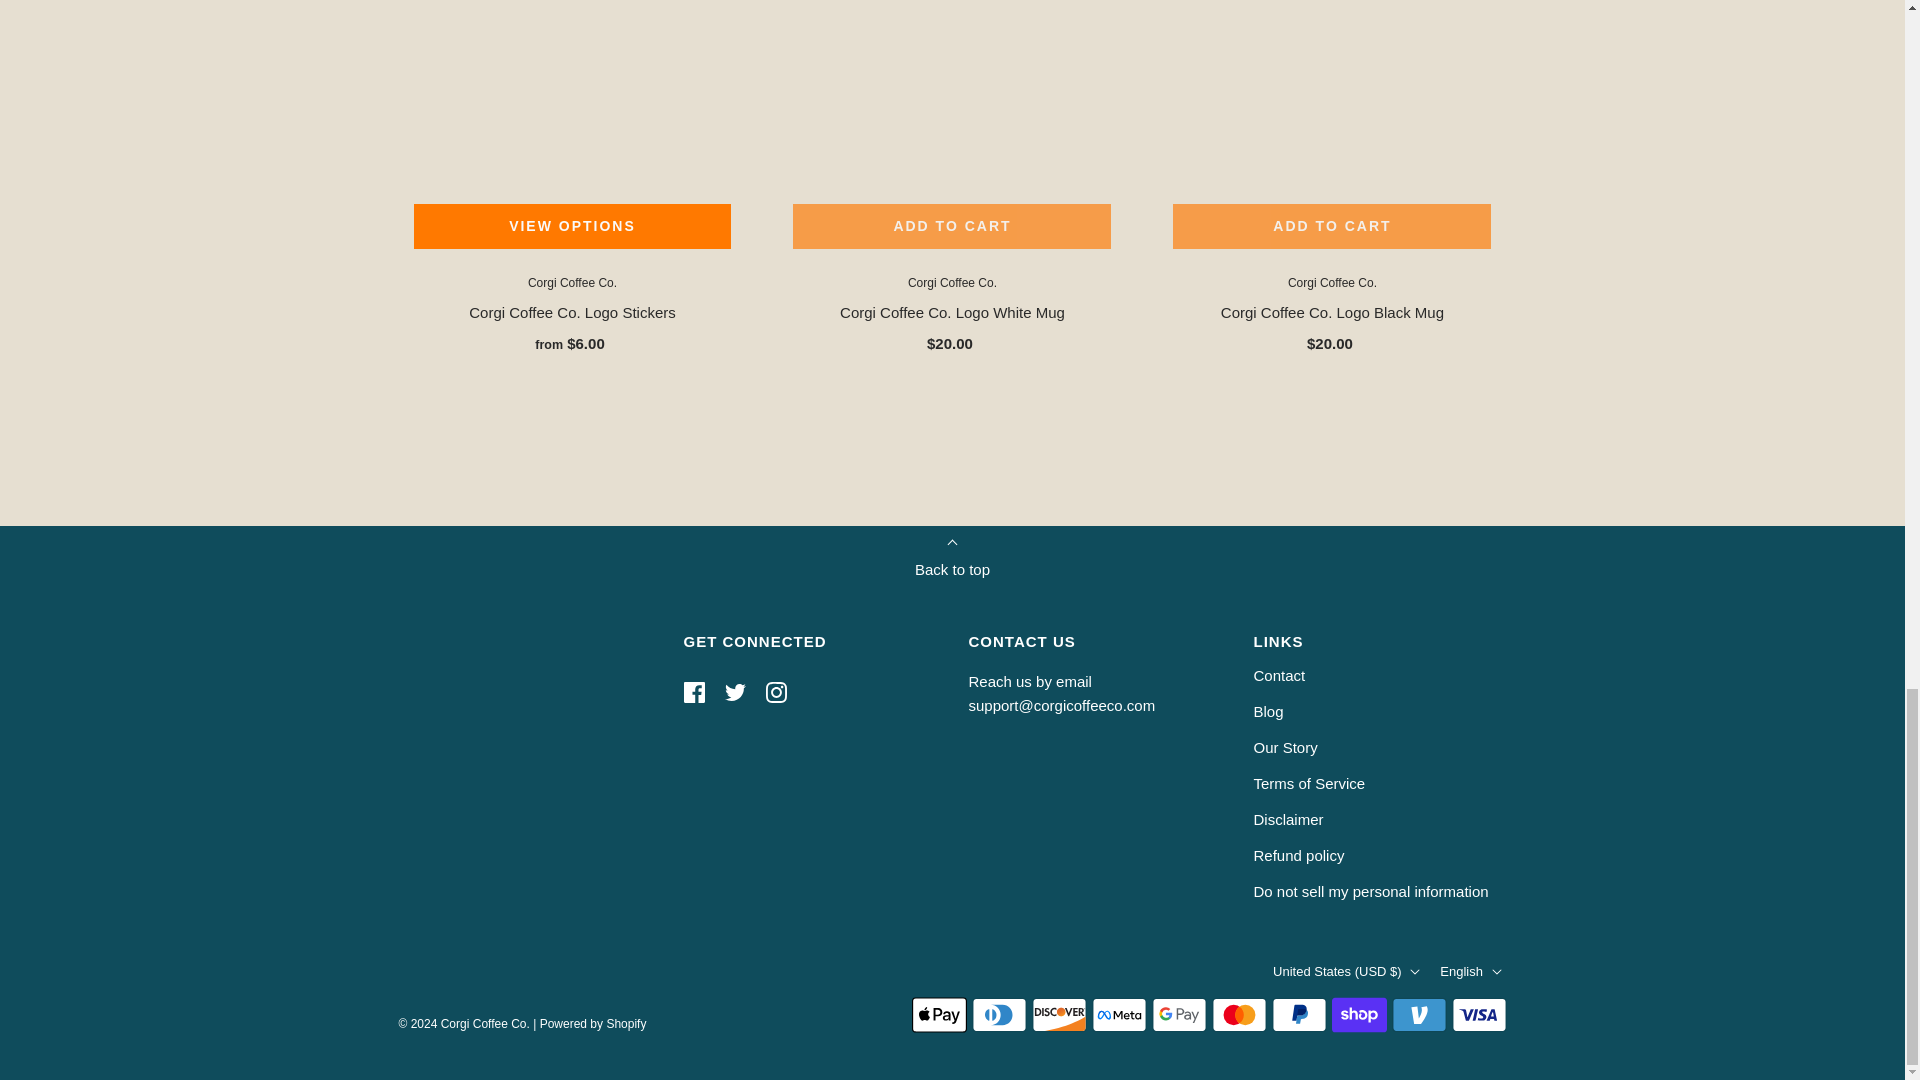 The height and width of the screenshot is (1080, 1920). Describe the element at coordinates (1119, 1014) in the screenshot. I see `Meta Pay` at that location.